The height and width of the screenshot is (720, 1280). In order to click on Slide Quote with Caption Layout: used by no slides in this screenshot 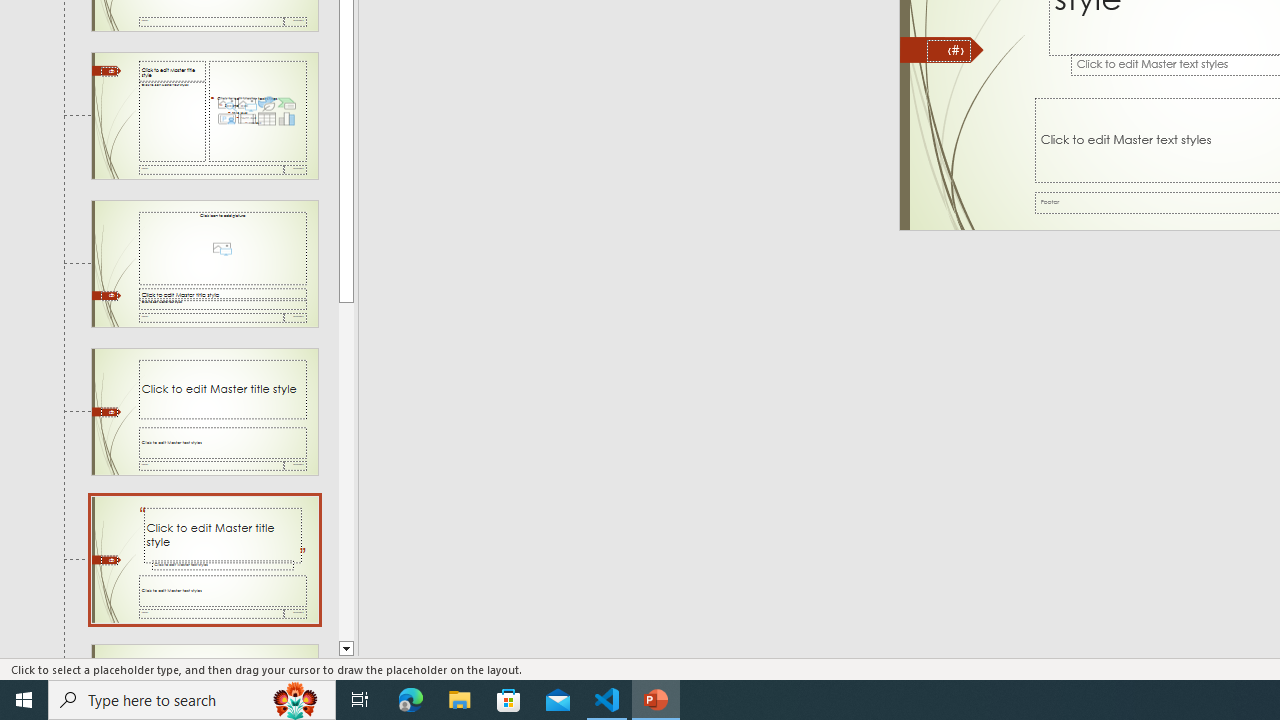, I will do `click(204, 559)`.